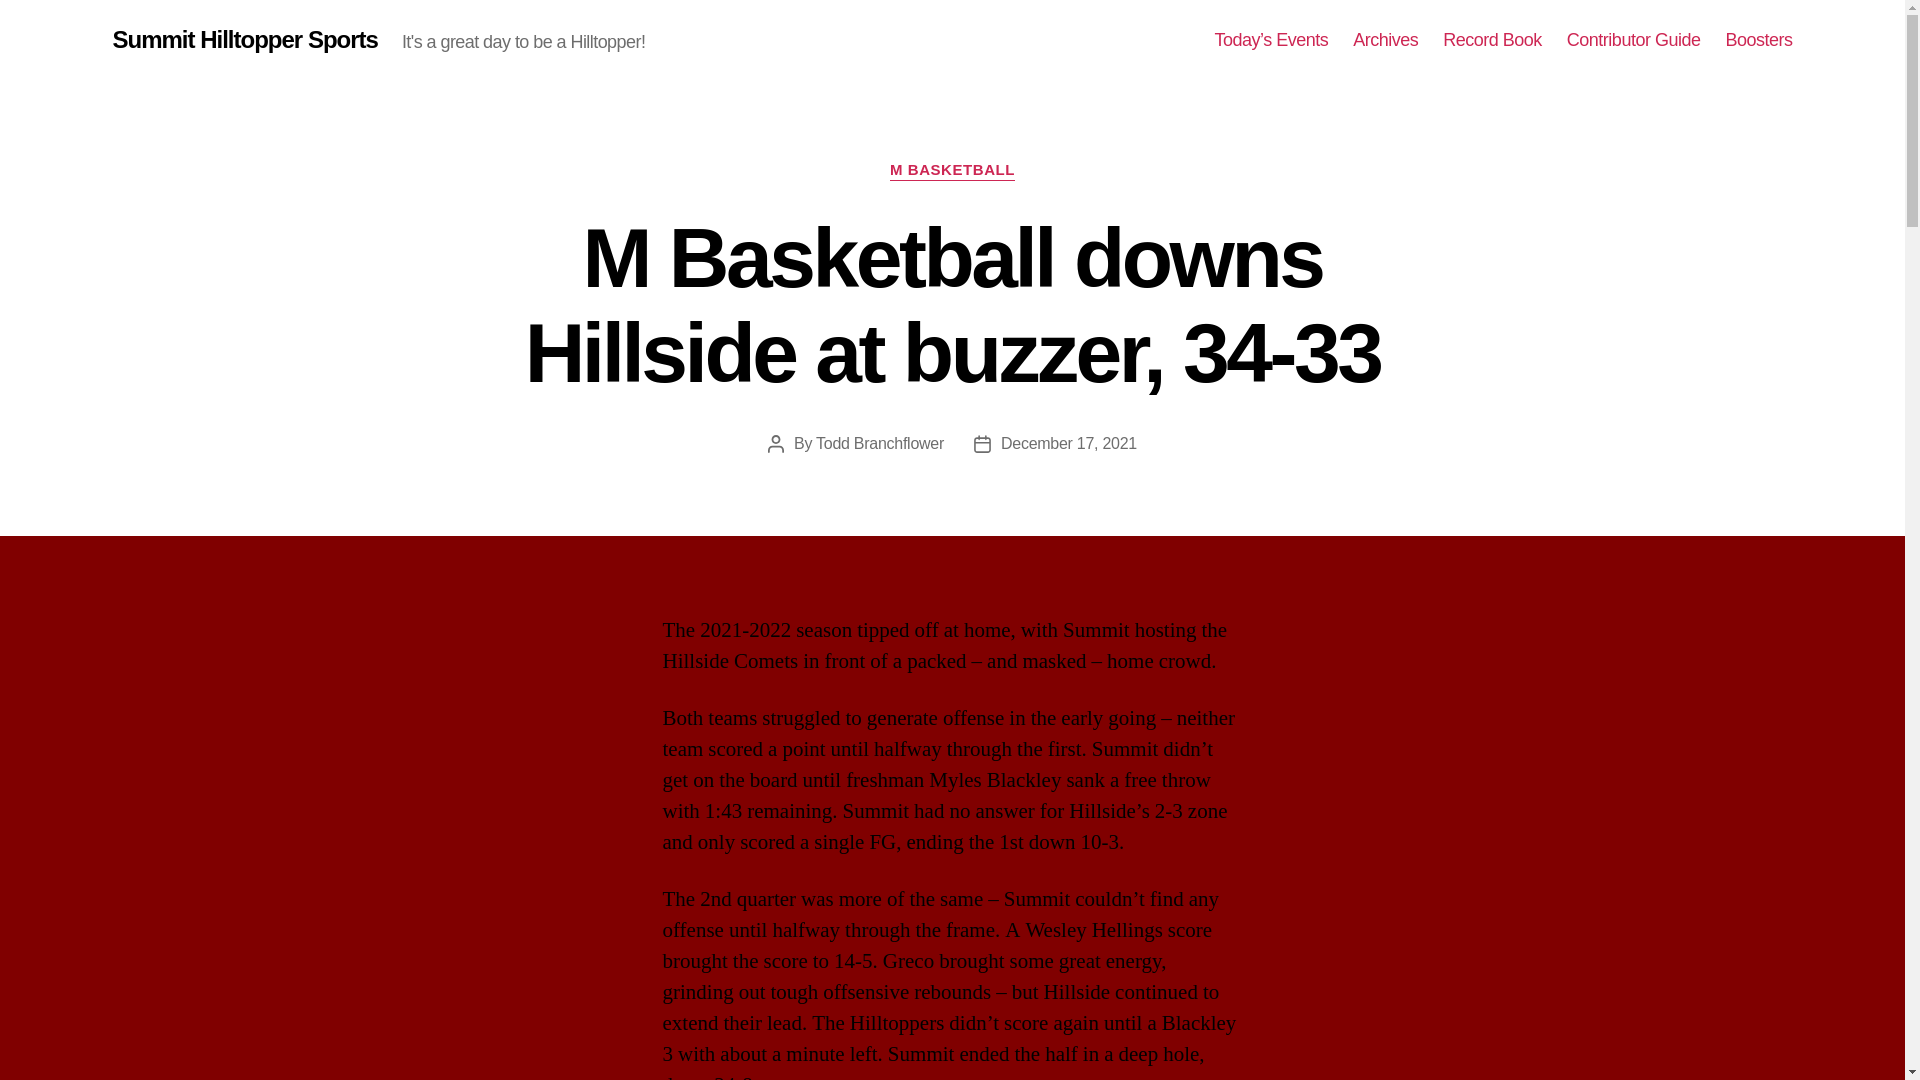 Image resolution: width=1920 pixels, height=1080 pixels. I want to click on Summit Hilltopper Sports, so click(244, 40).